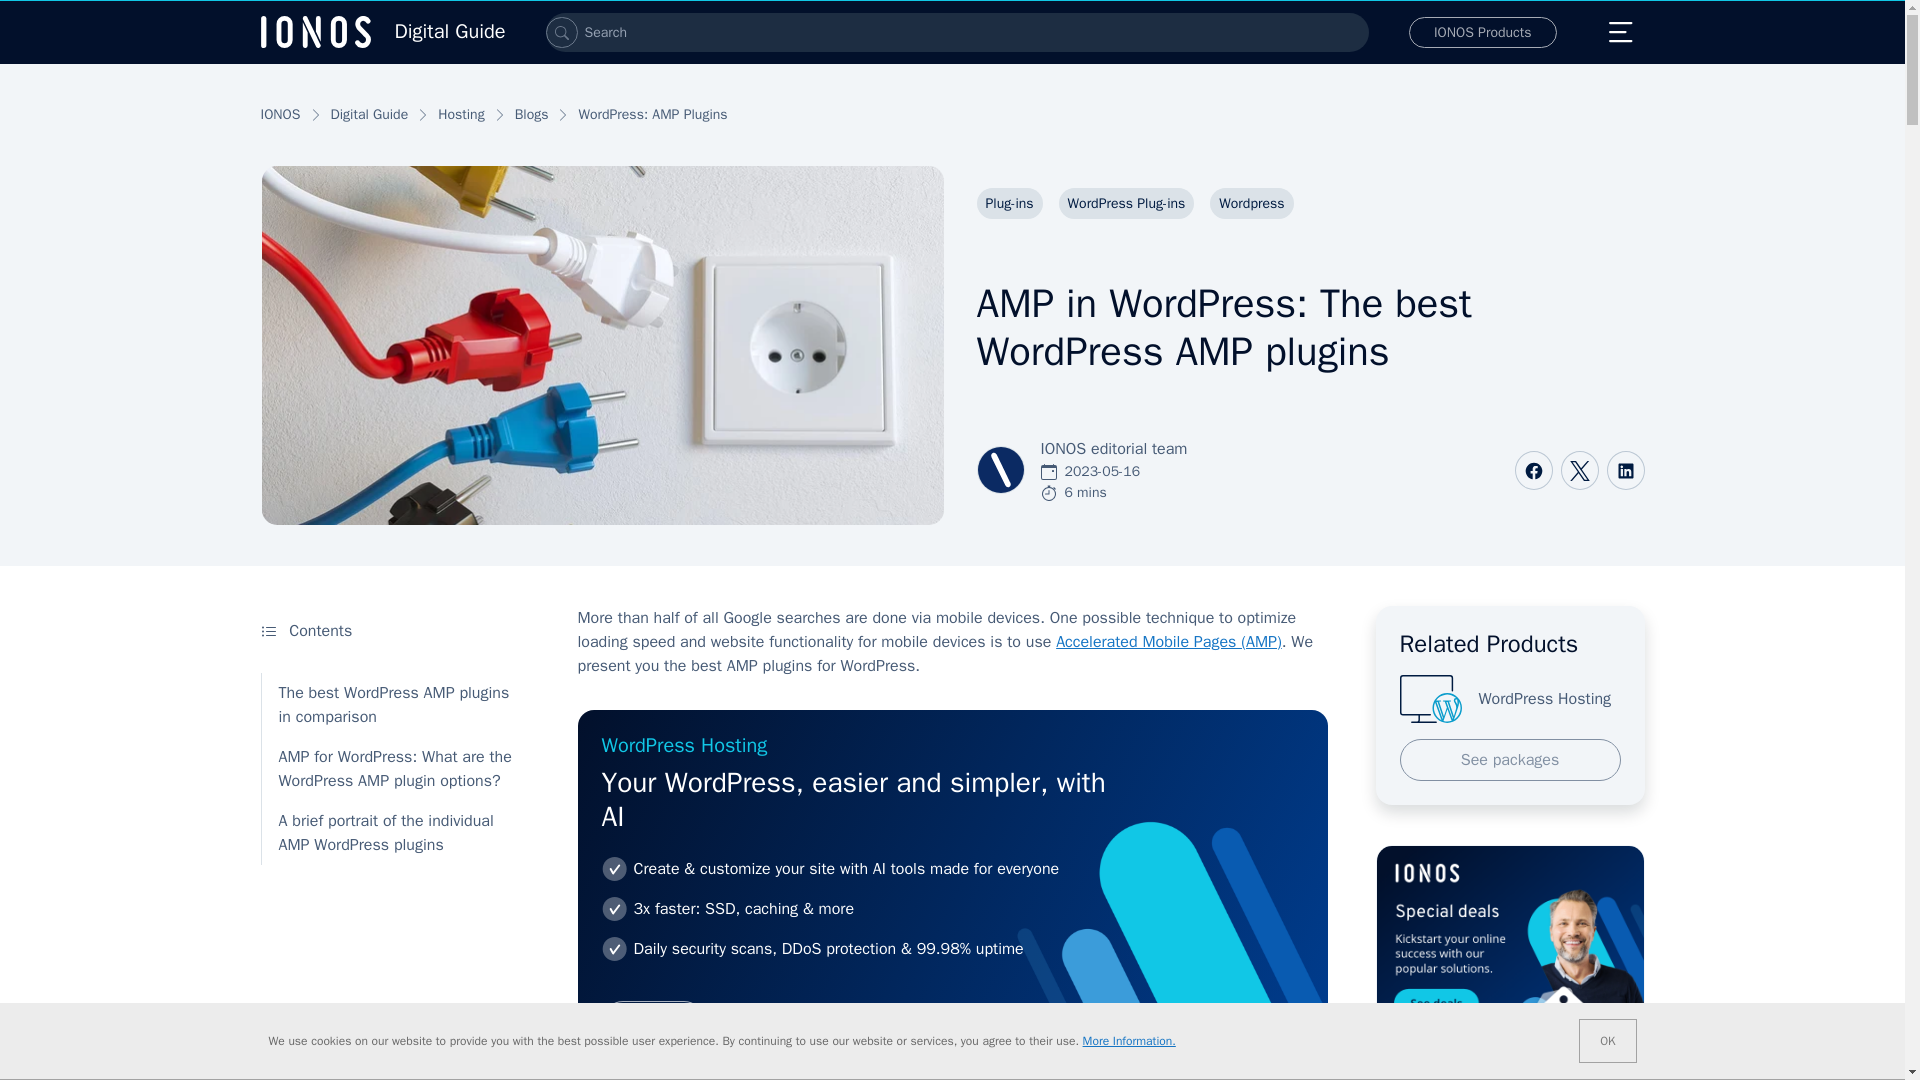  Describe the element at coordinates (1483, 32) in the screenshot. I see `IONOS Products` at that location.